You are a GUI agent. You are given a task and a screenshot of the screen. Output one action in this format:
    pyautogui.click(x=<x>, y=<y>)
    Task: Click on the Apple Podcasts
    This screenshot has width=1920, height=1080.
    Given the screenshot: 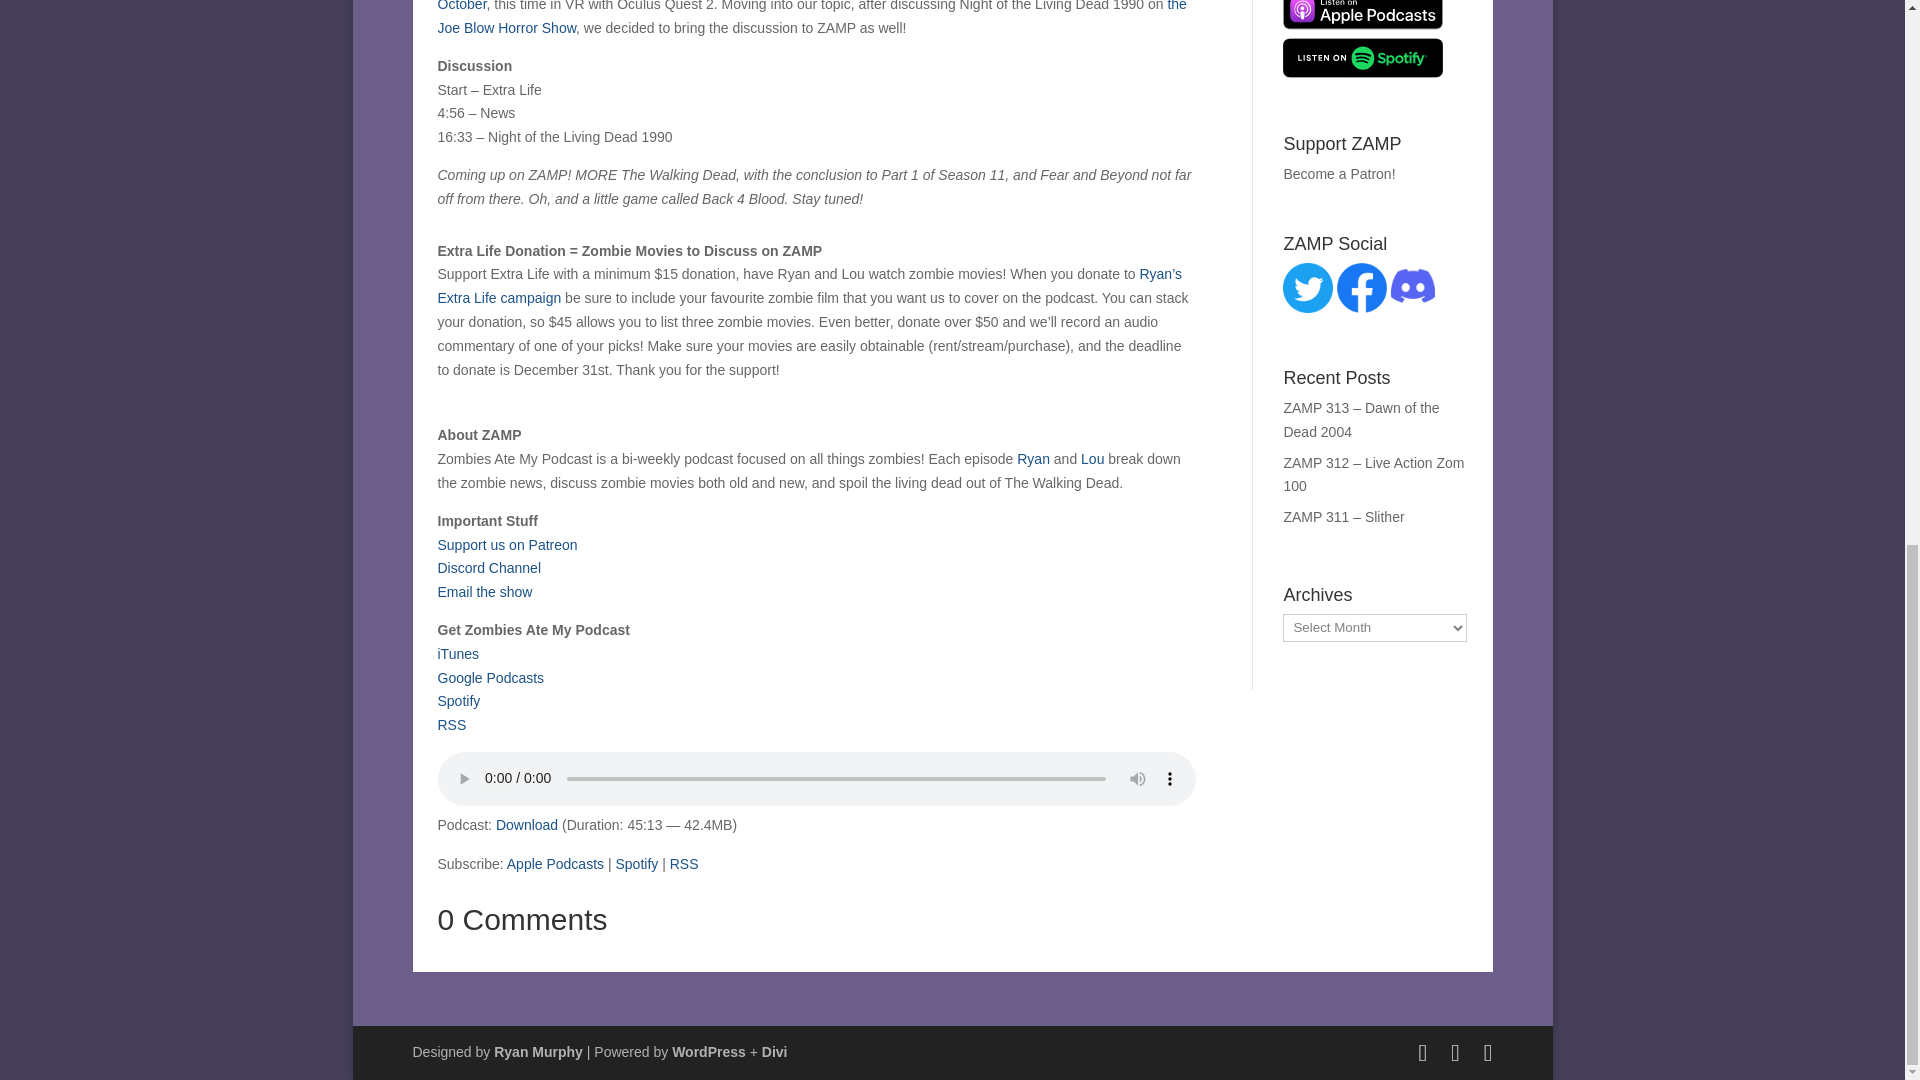 What is the action you would take?
    pyautogui.click(x=555, y=864)
    